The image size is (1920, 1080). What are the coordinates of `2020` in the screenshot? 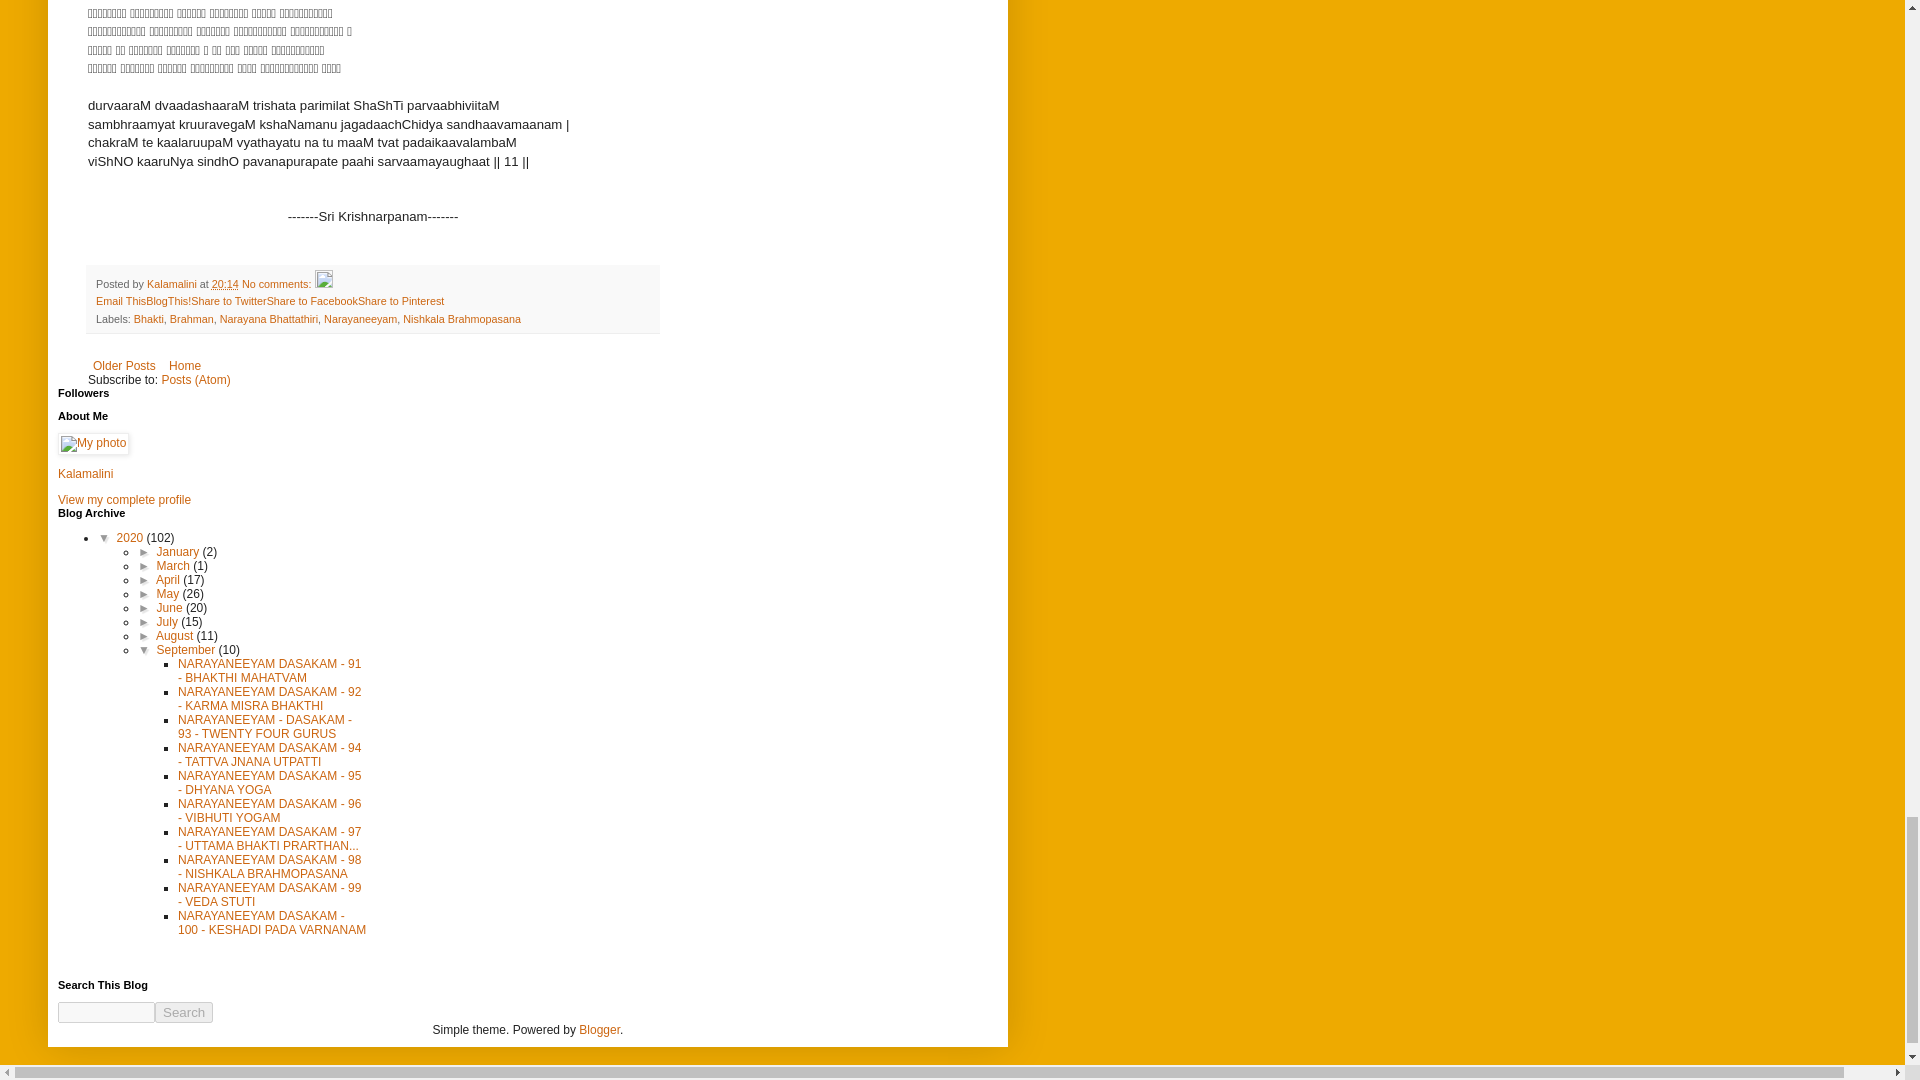 It's located at (132, 538).